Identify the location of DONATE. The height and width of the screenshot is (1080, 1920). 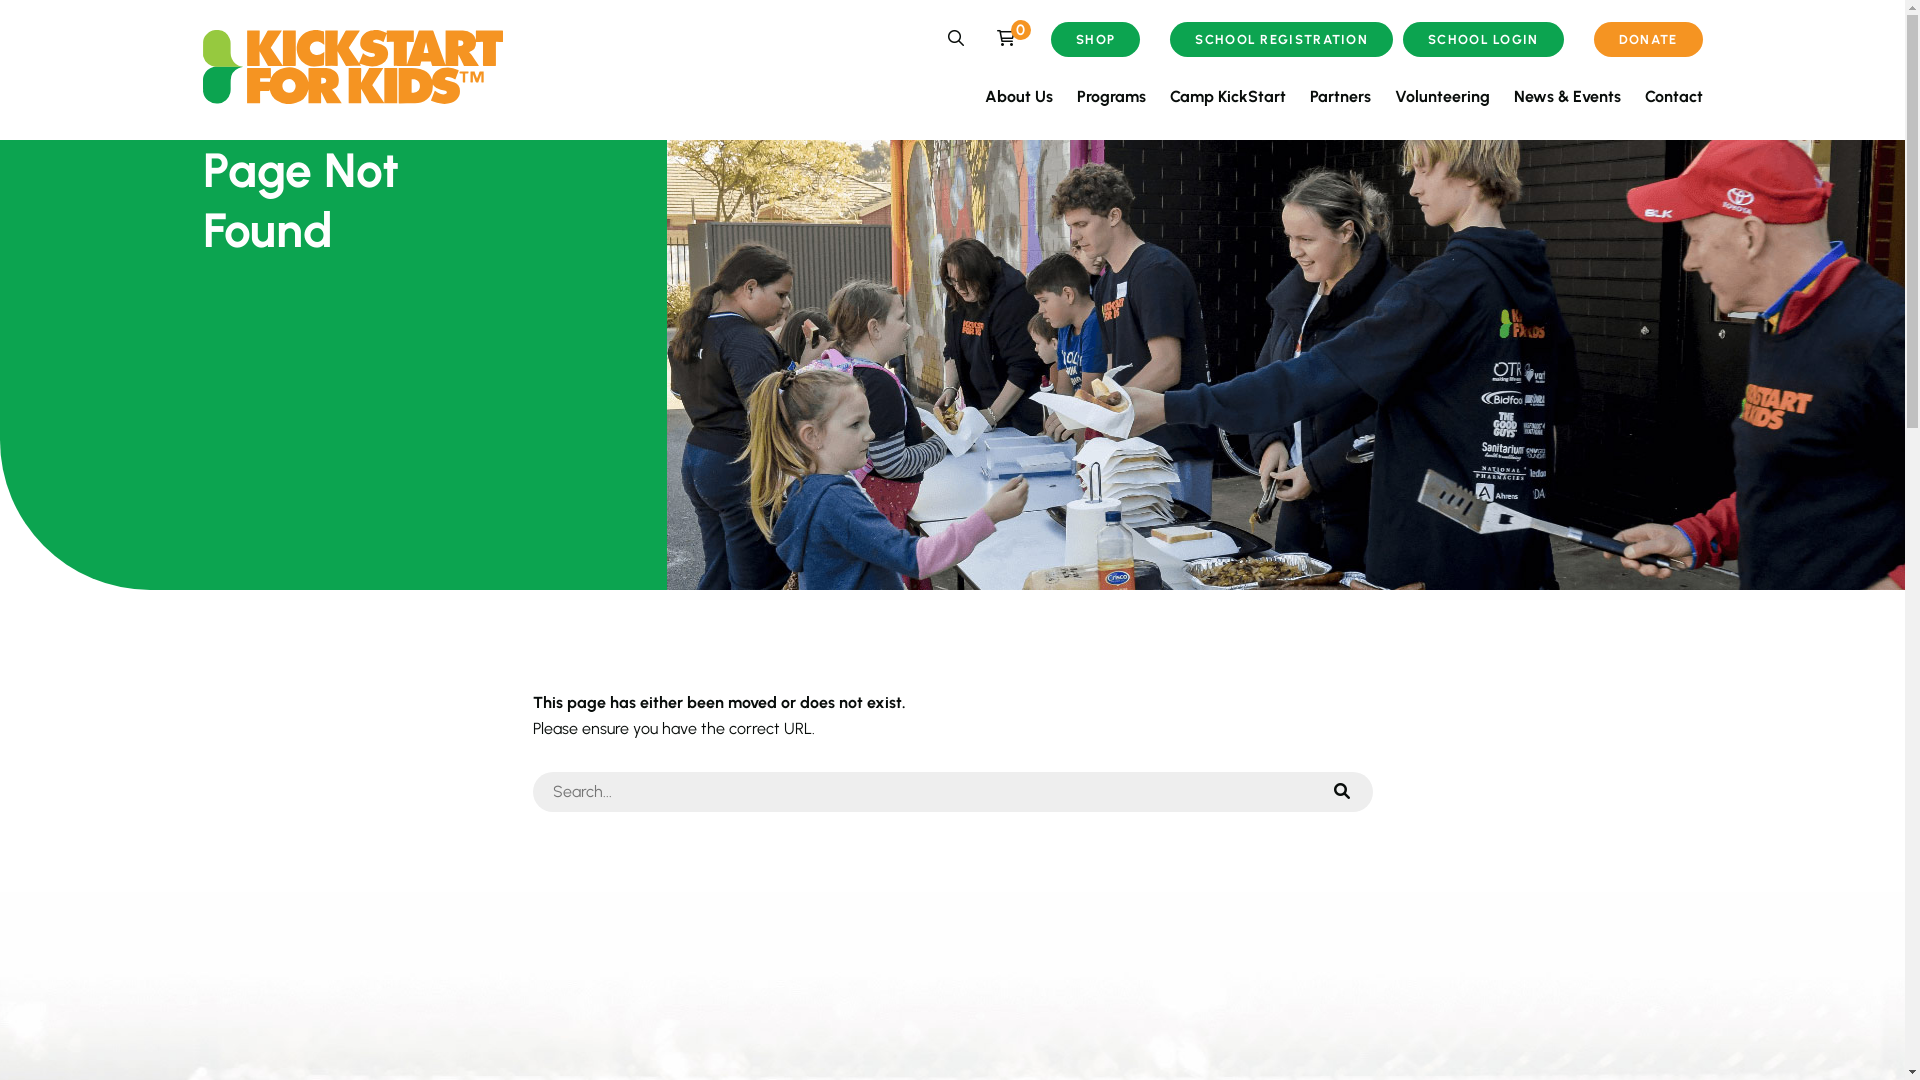
(1648, 40).